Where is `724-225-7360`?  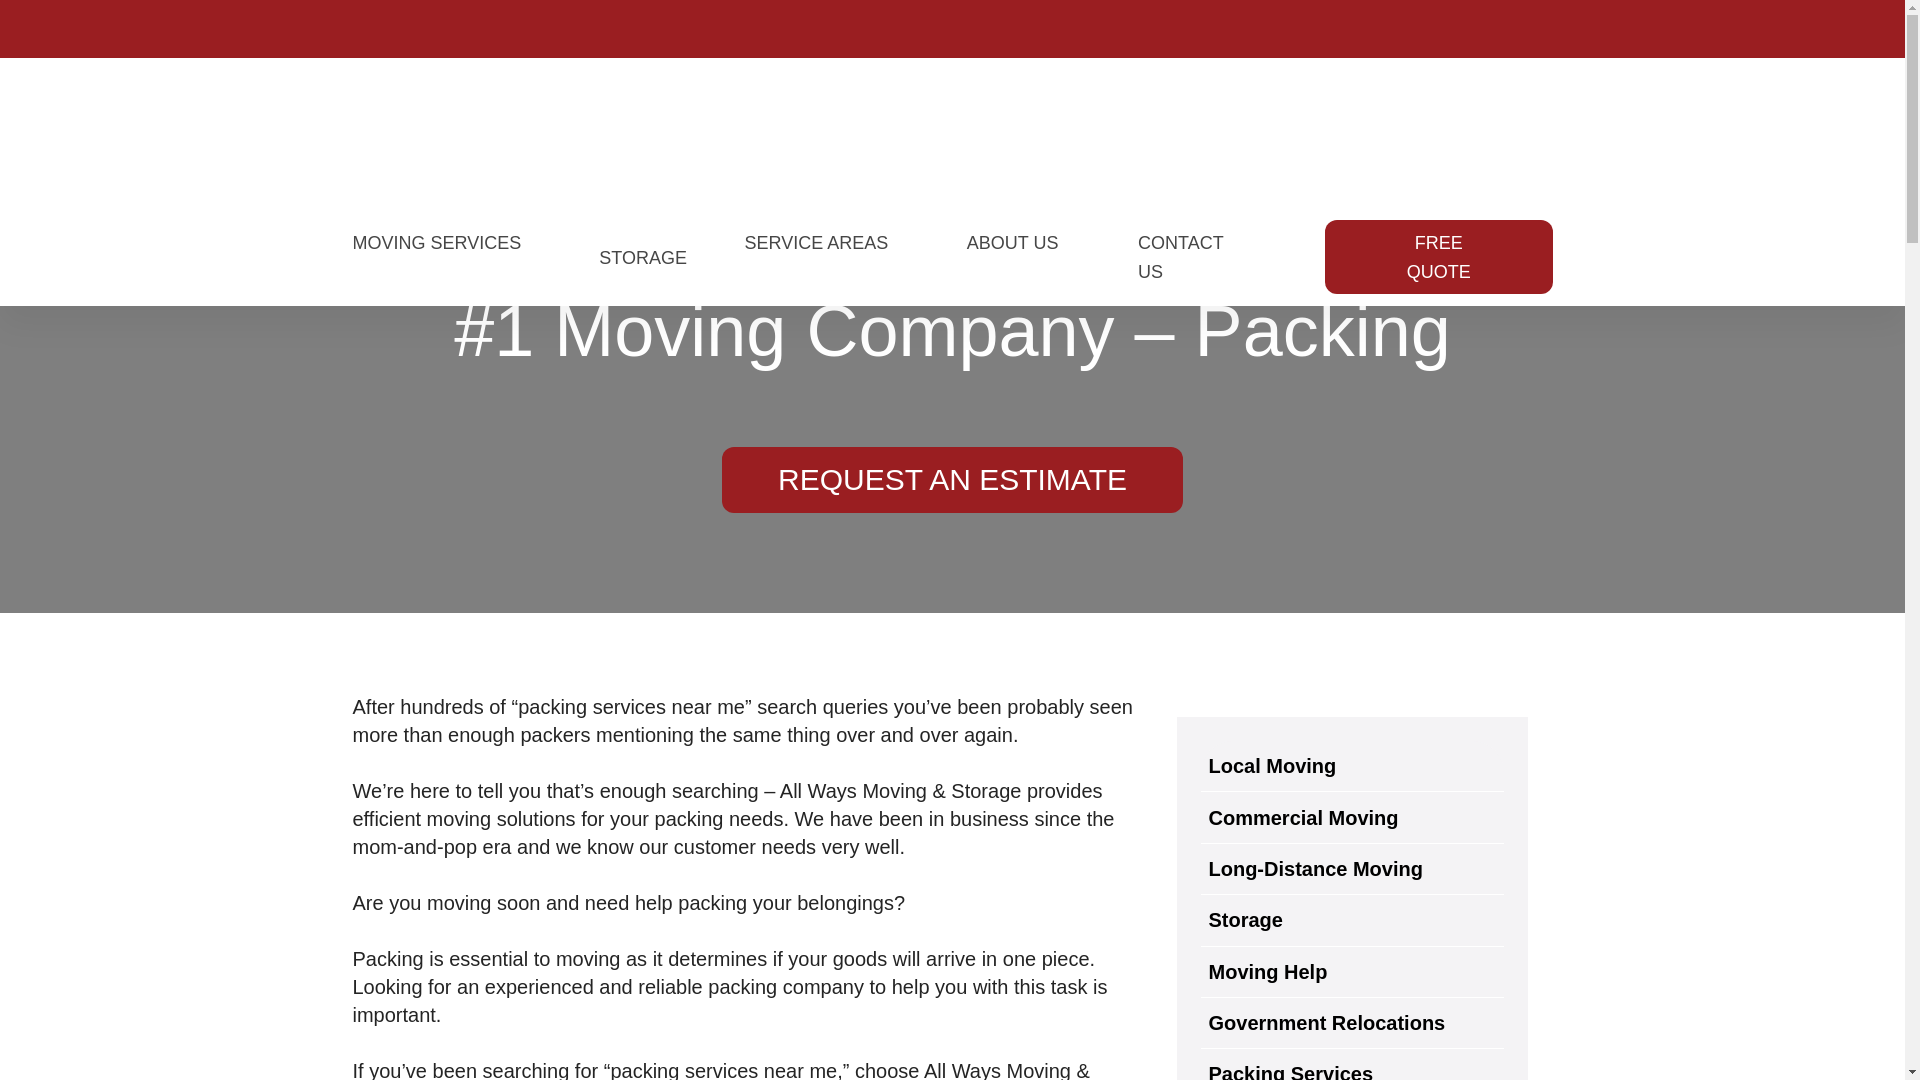 724-225-7360 is located at coordinates (236, 82).